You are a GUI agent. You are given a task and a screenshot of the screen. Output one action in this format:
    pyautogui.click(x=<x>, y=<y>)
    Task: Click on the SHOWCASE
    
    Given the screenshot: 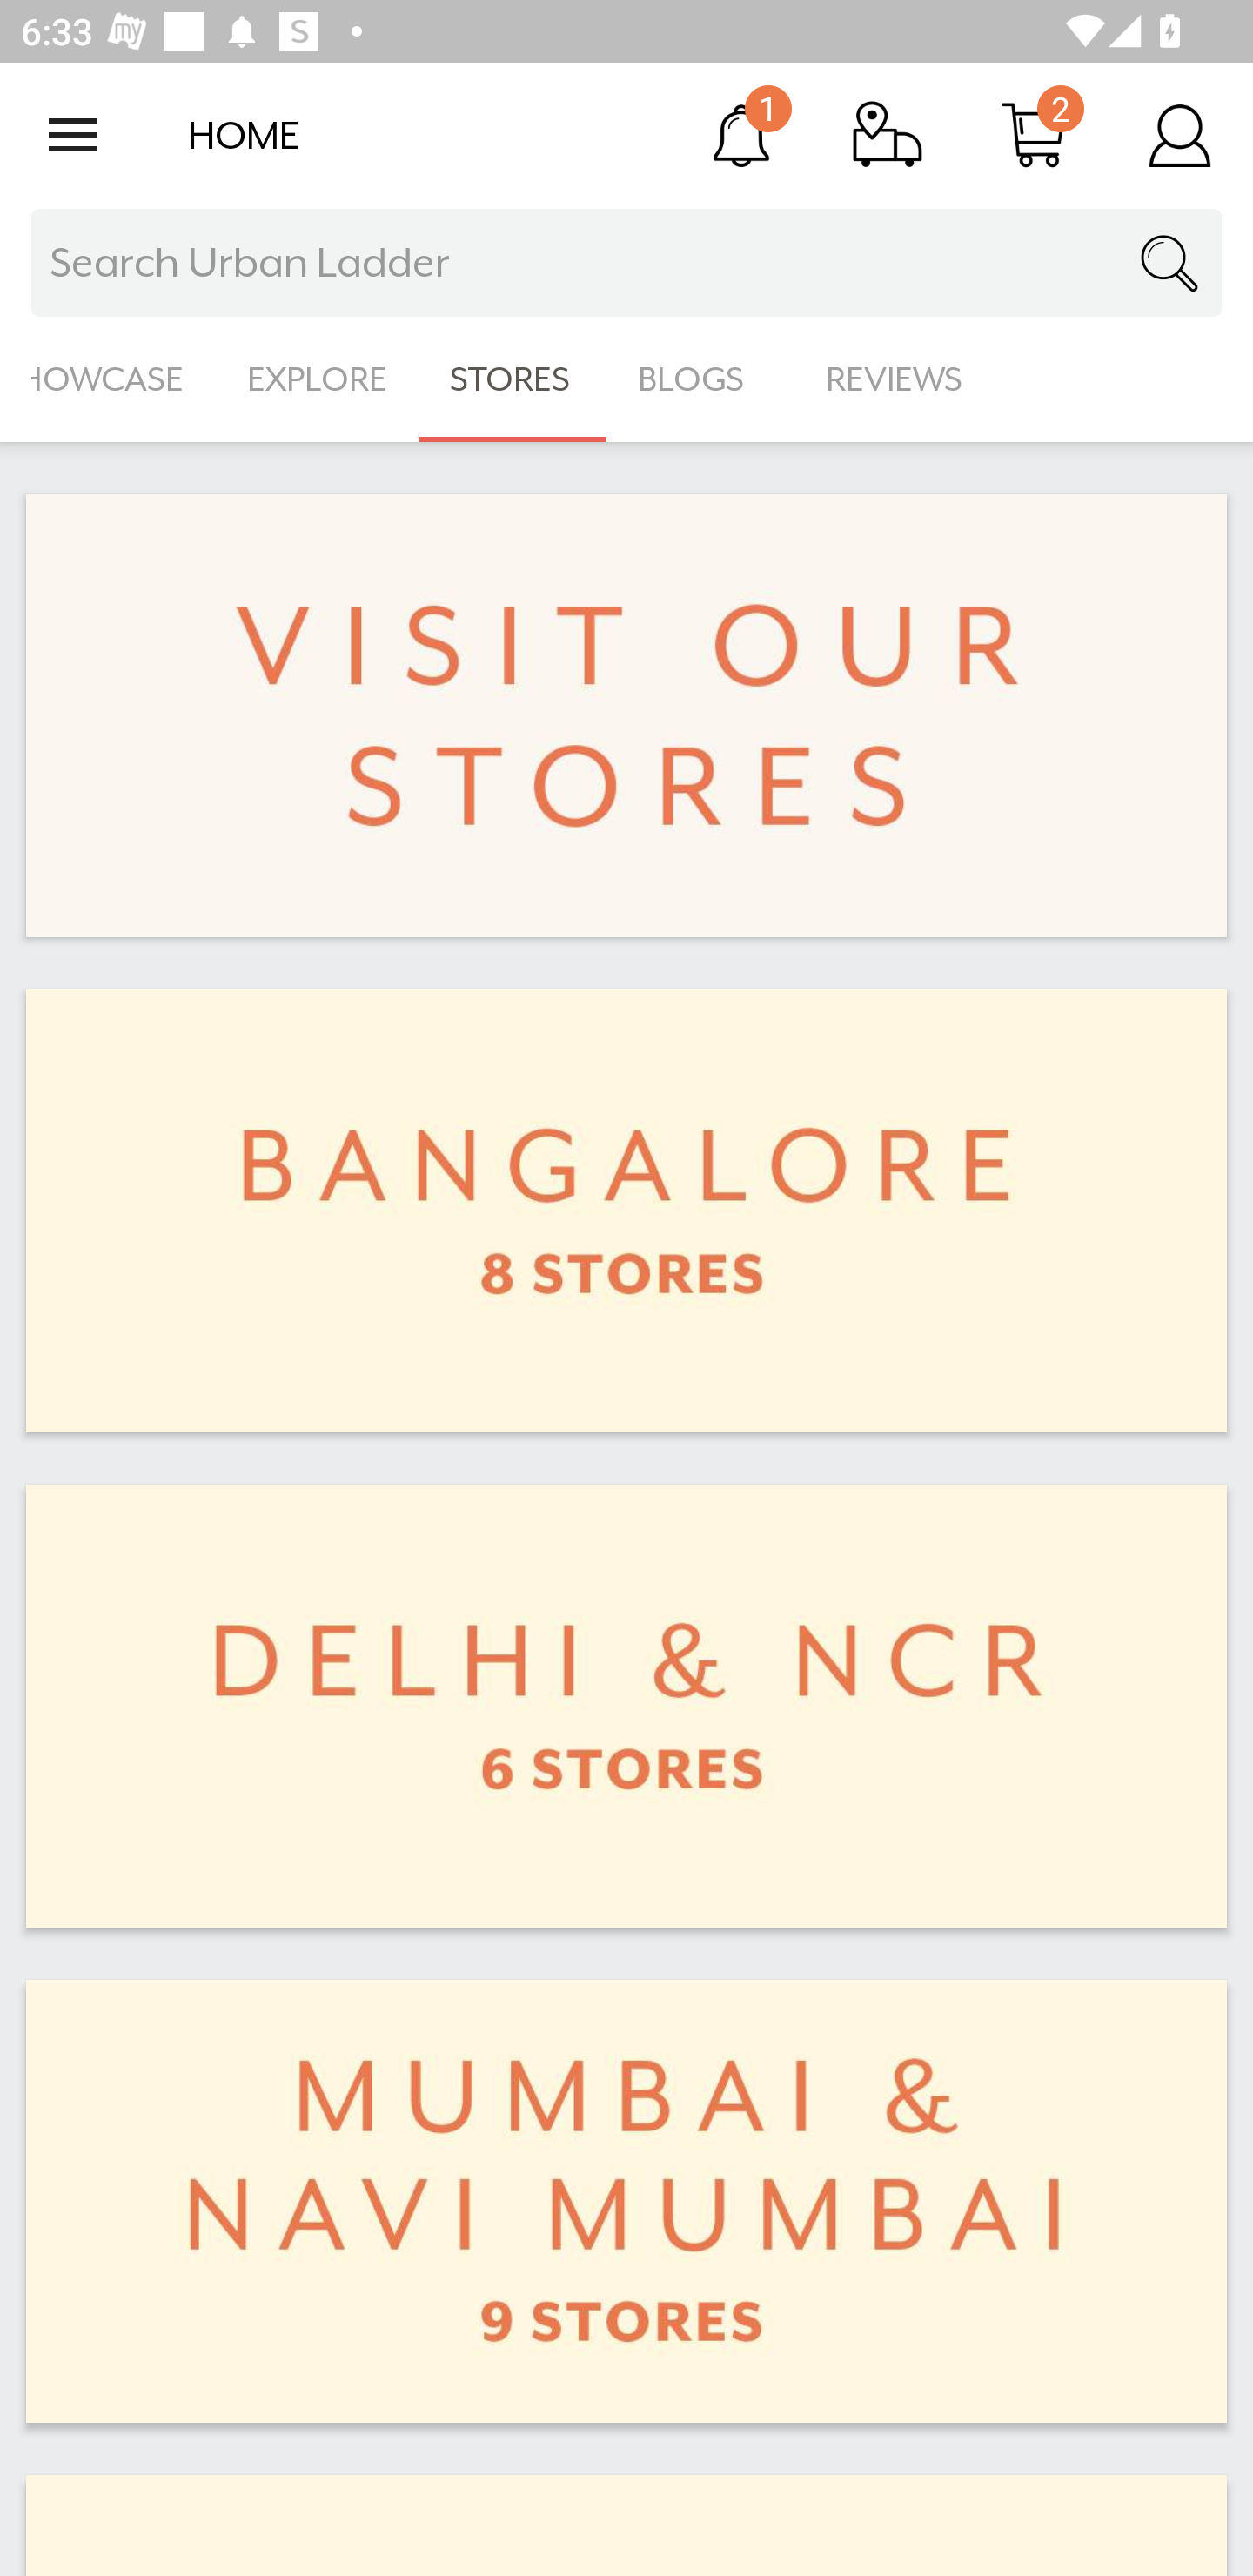 What is the action you would take?
    pyautogui.click(x=108, y=379)
    